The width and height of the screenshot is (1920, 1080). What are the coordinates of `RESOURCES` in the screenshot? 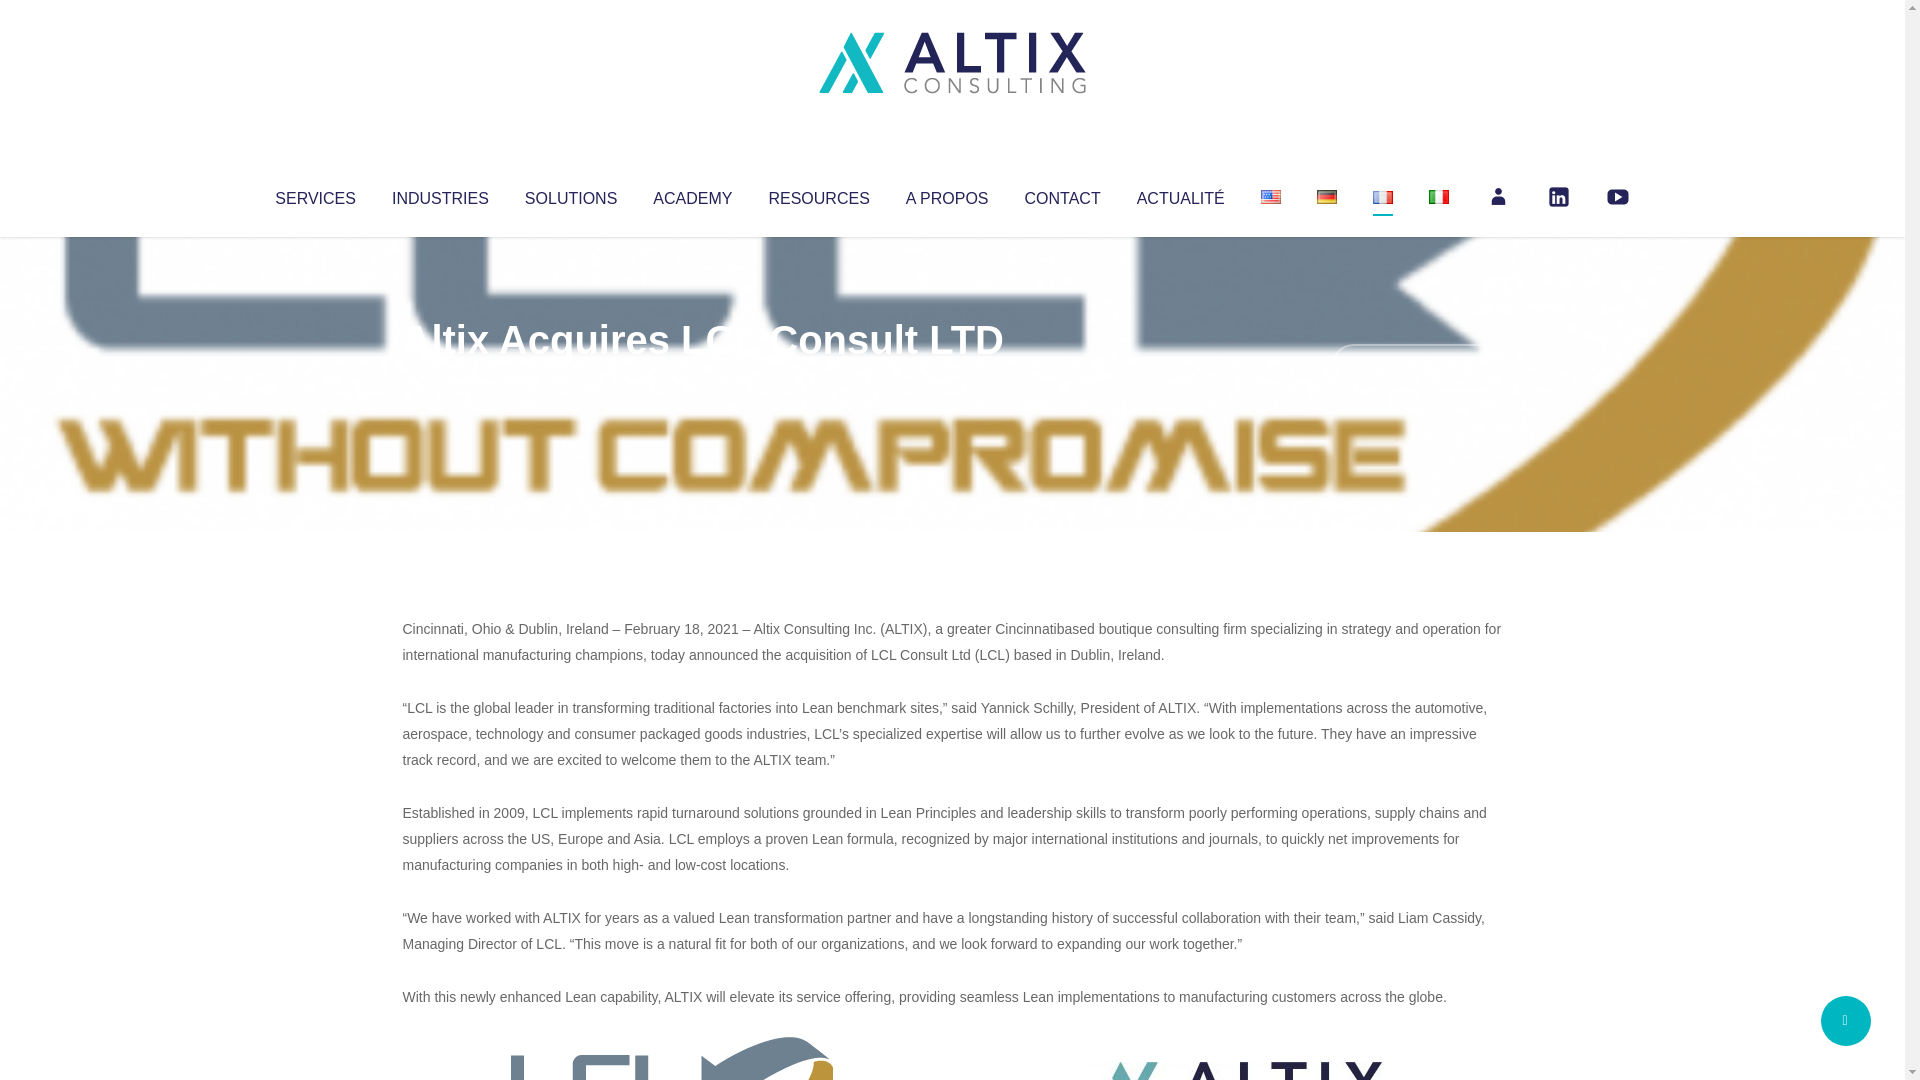 It's located at (818, 194).